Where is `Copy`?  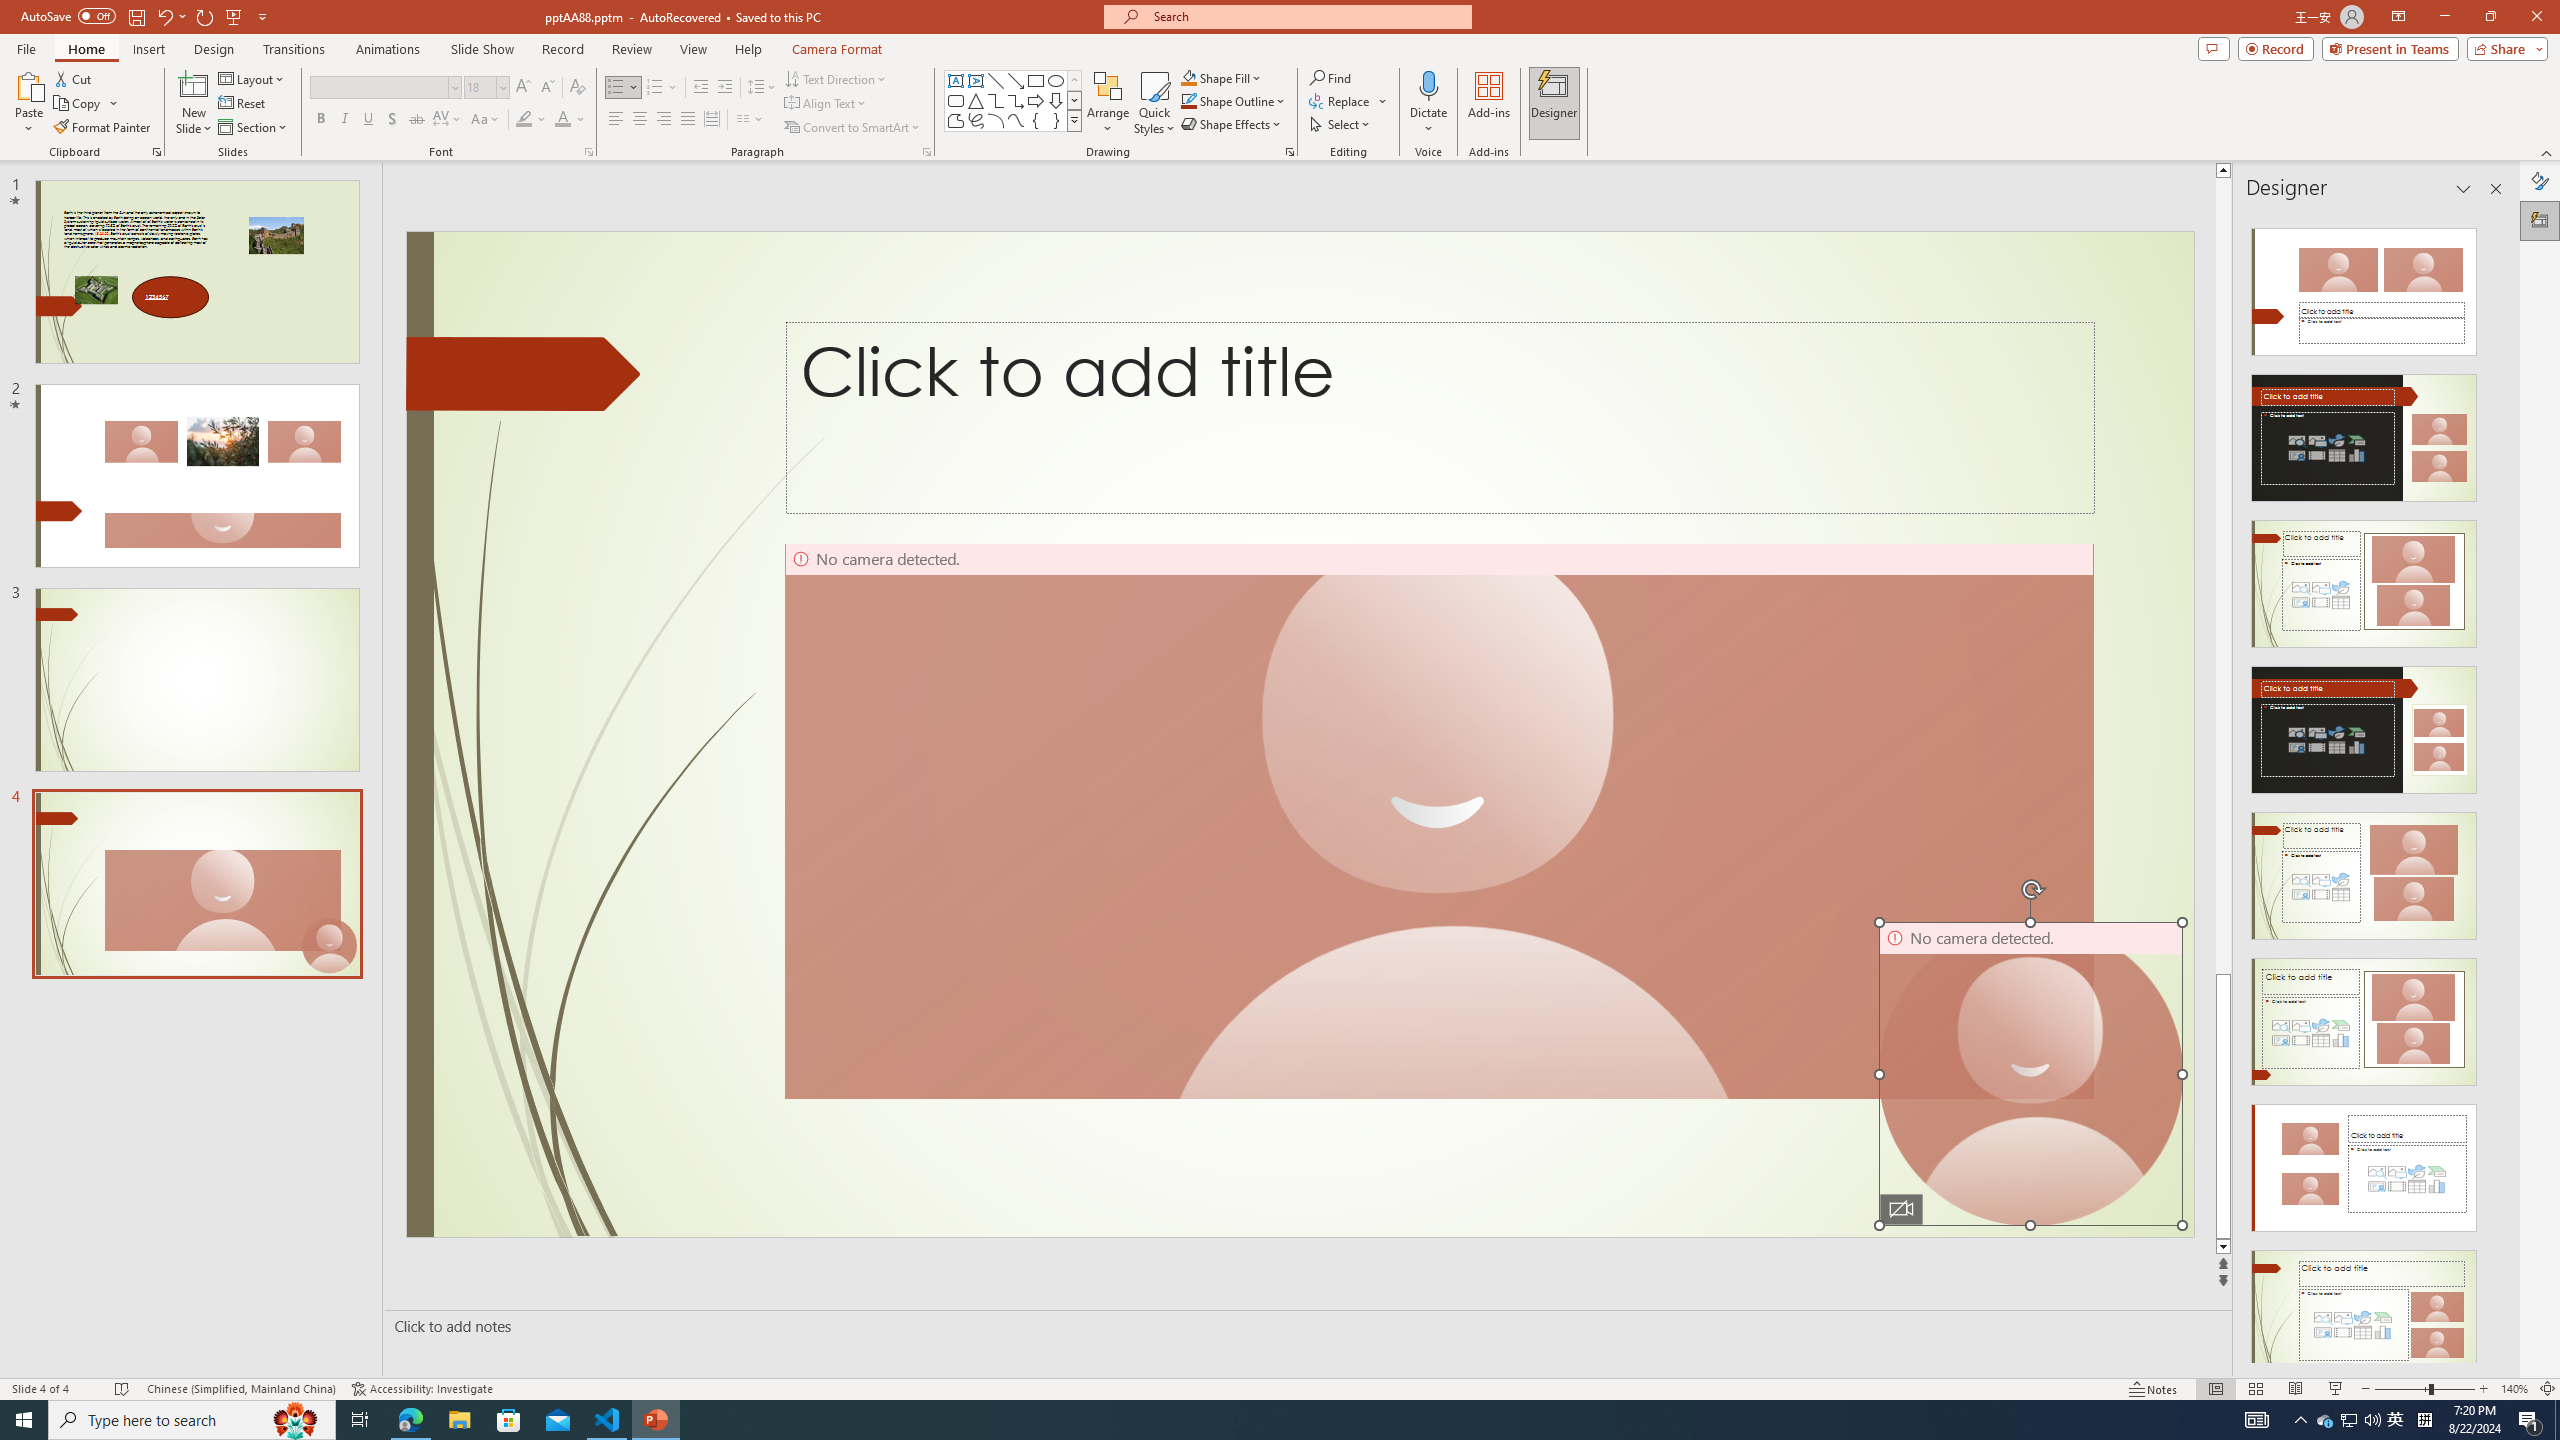
Copy is located at coordinates (86, 104).